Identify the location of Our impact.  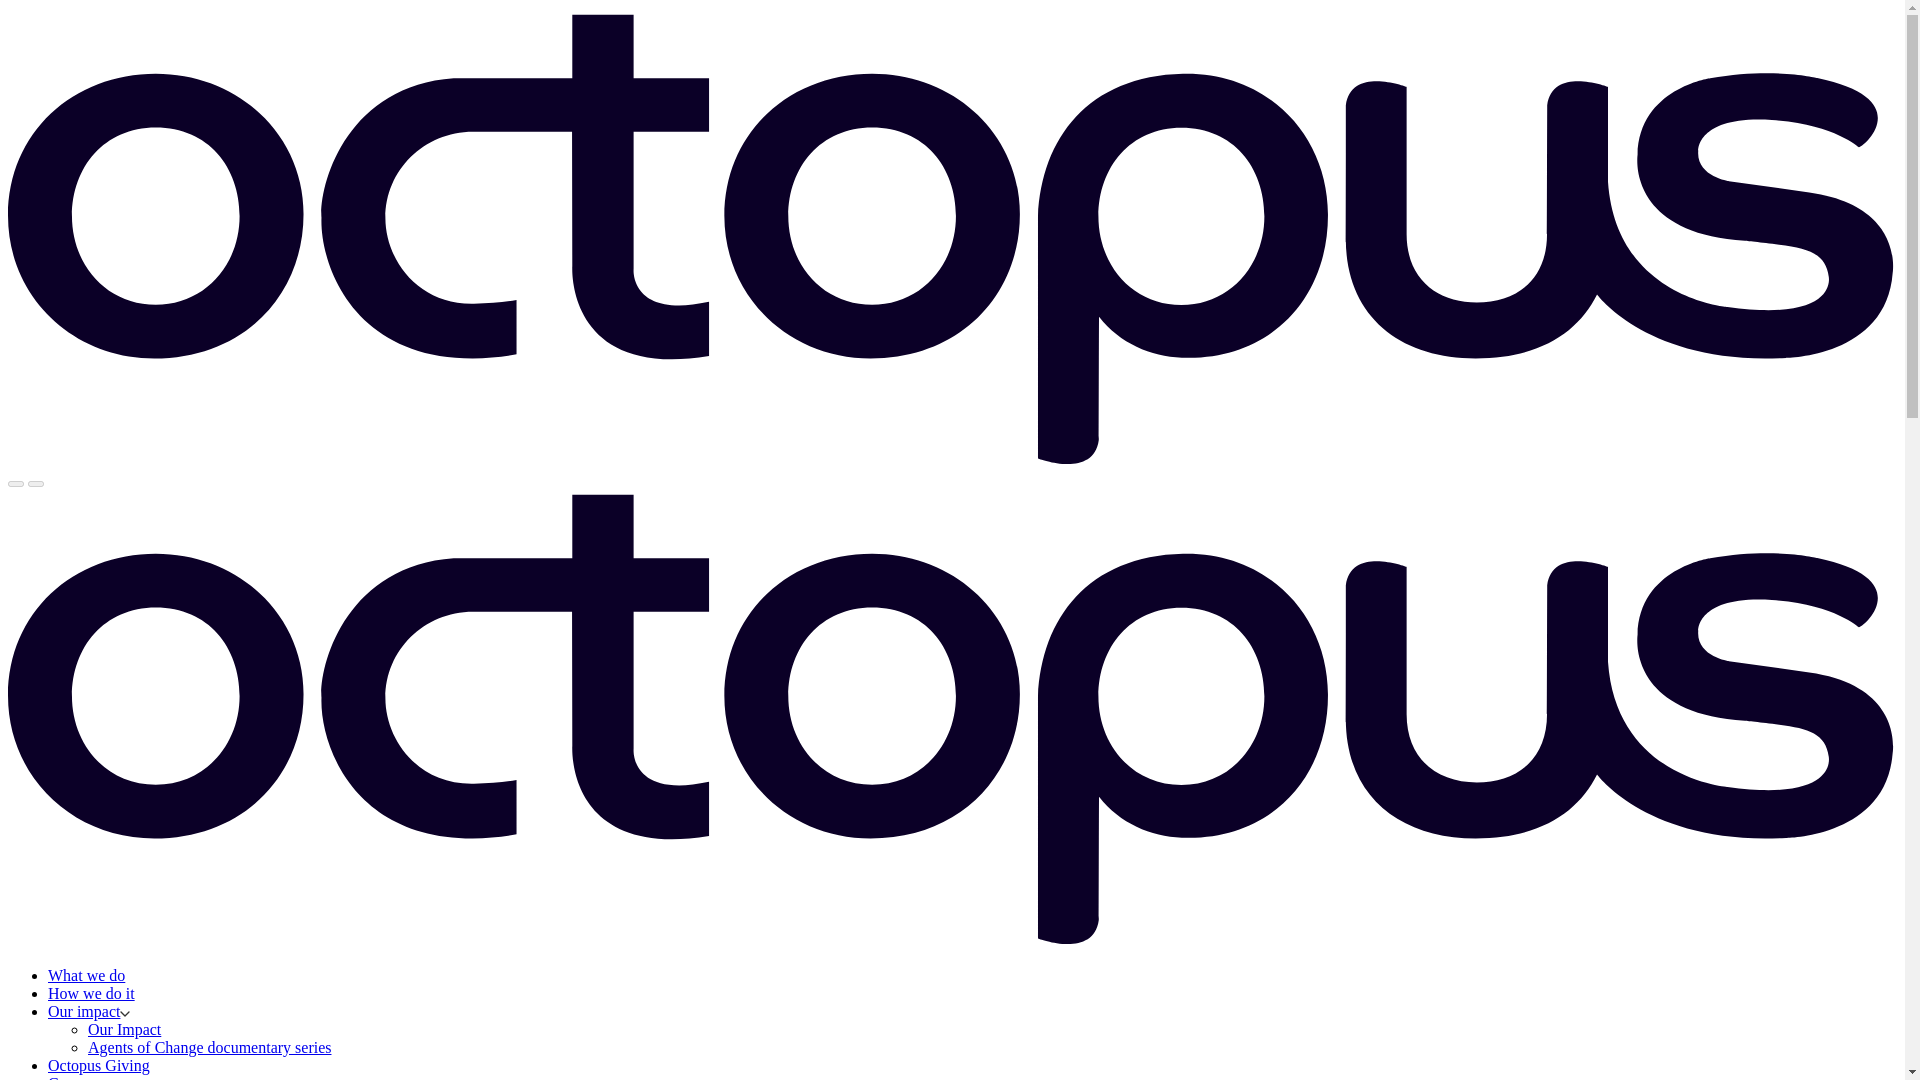
(89, 1011).